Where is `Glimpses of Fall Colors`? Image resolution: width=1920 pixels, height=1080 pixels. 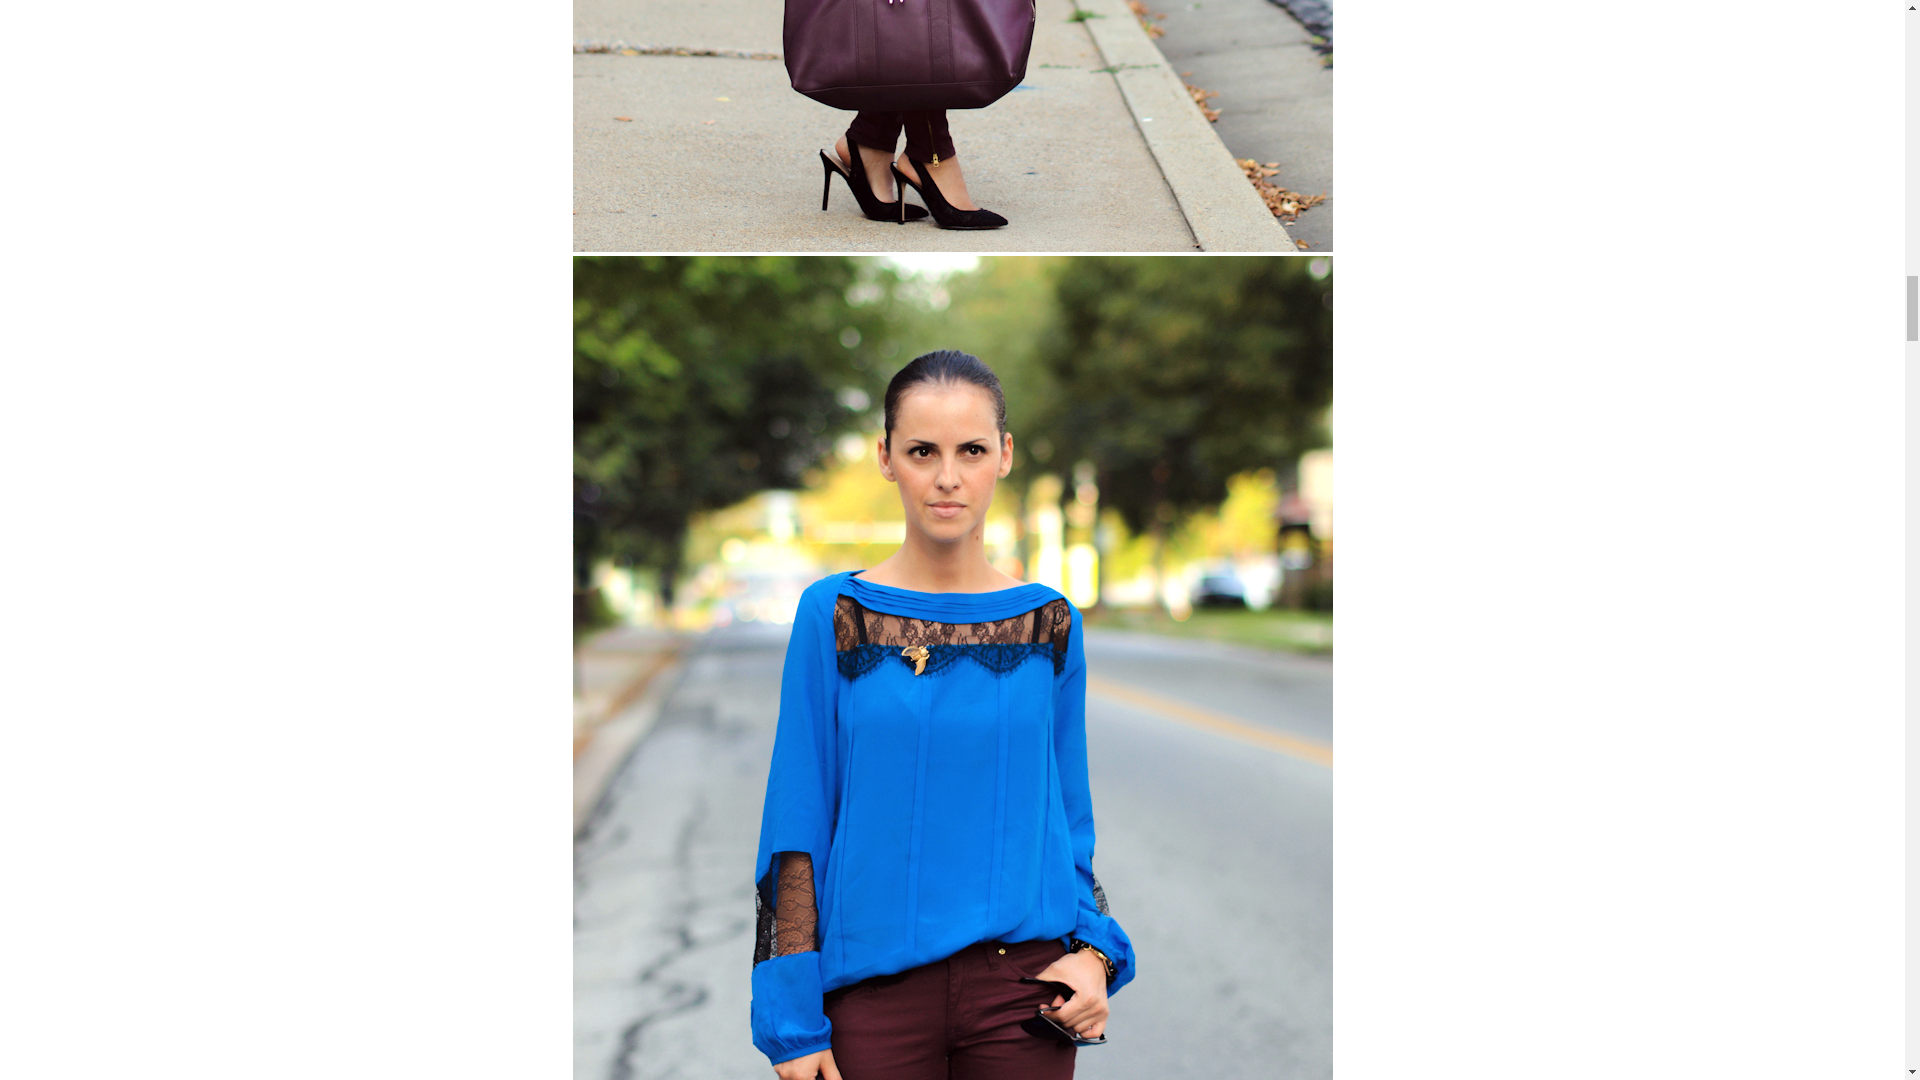 Glimpses of Fall Colors is located at coordinates (952, 126).